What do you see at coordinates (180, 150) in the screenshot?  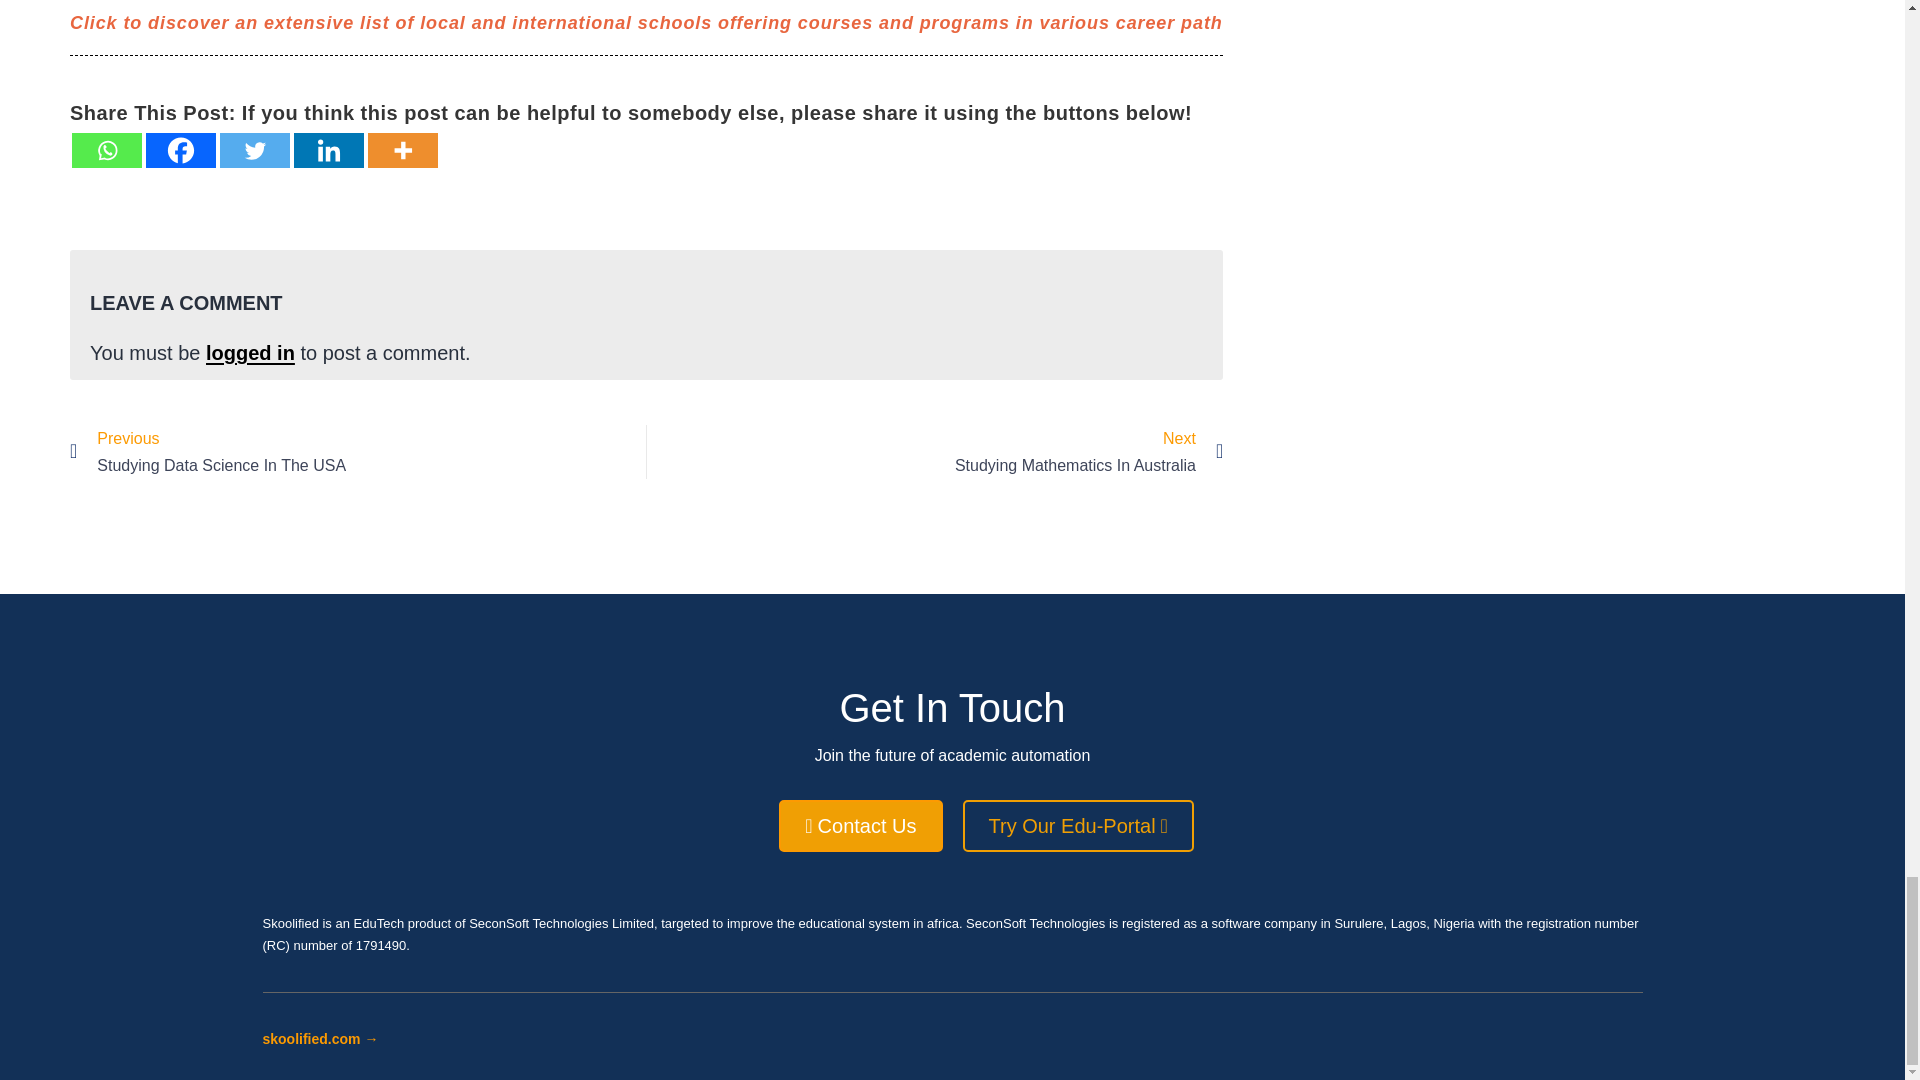 I see `More` at bounding box center [180, 150].